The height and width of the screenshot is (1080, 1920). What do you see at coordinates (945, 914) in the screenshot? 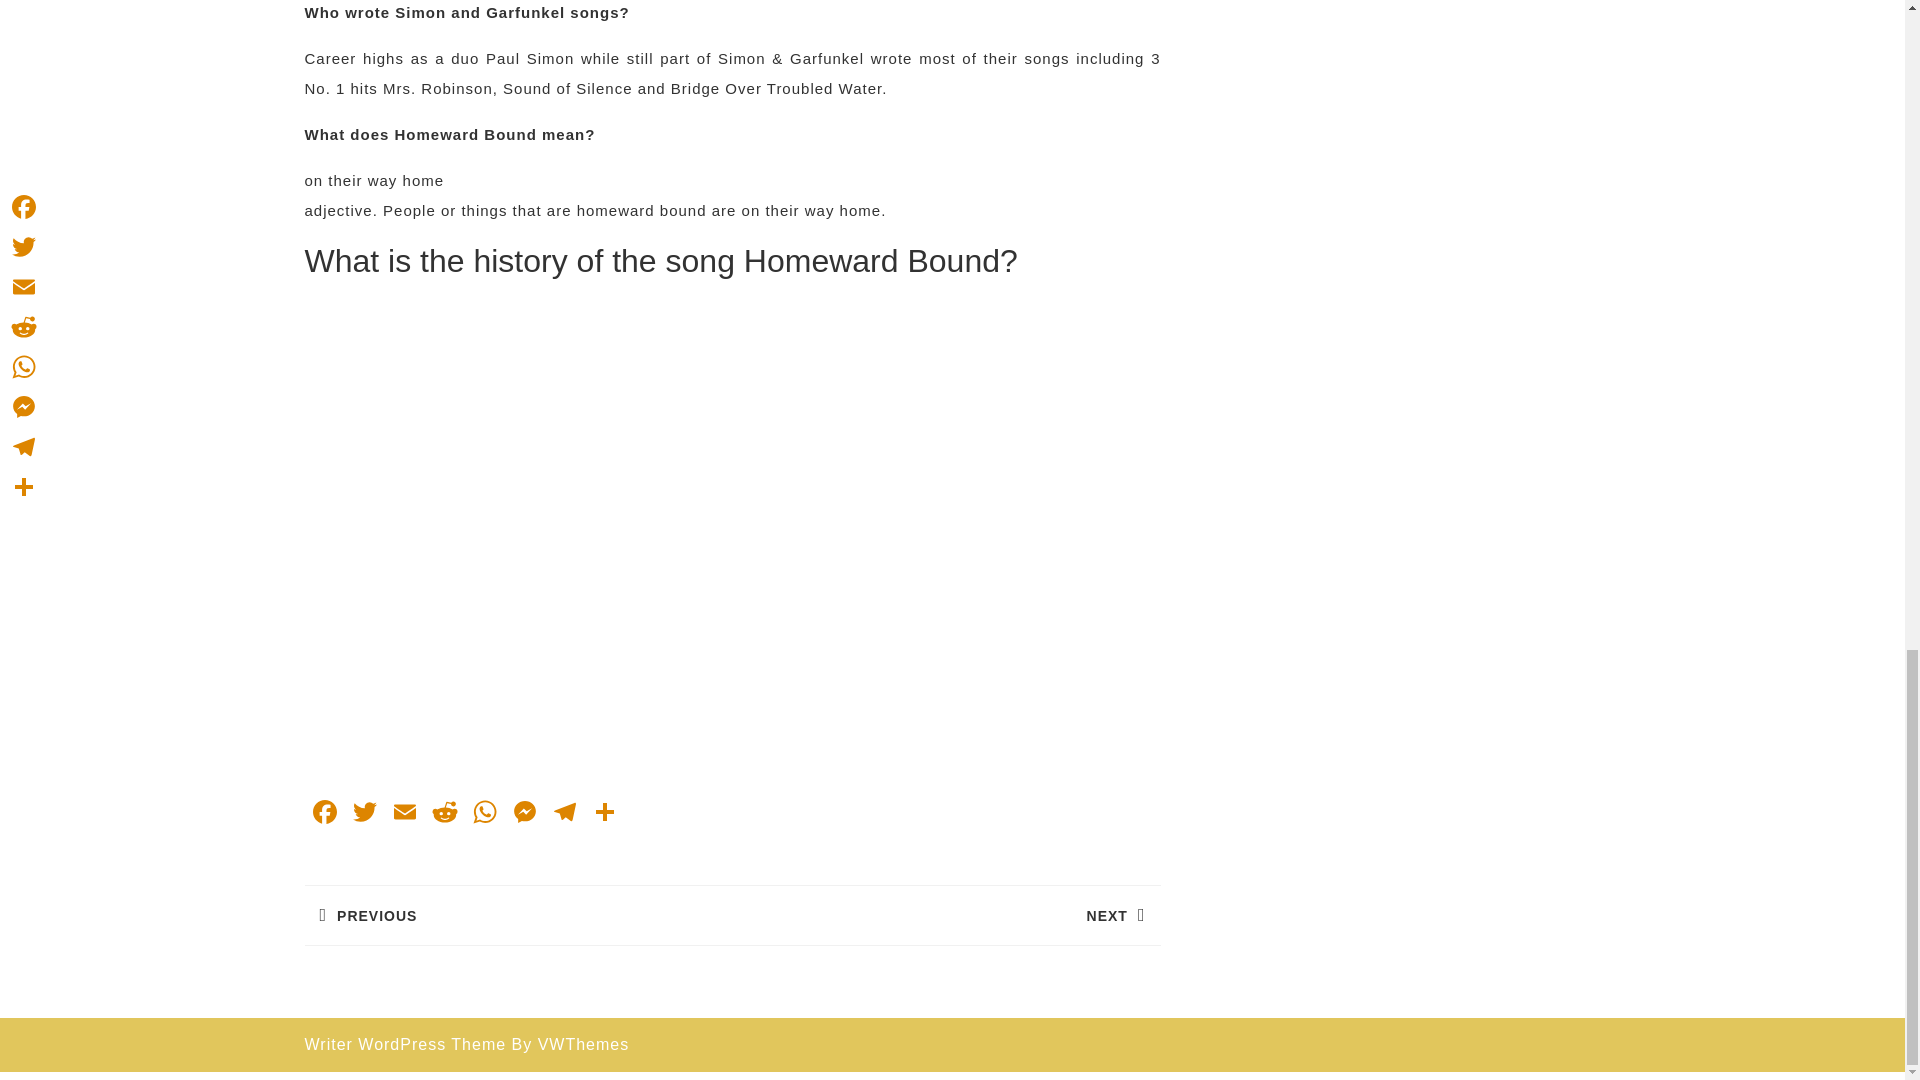
I see `Email` at bounding box center [945, 914].